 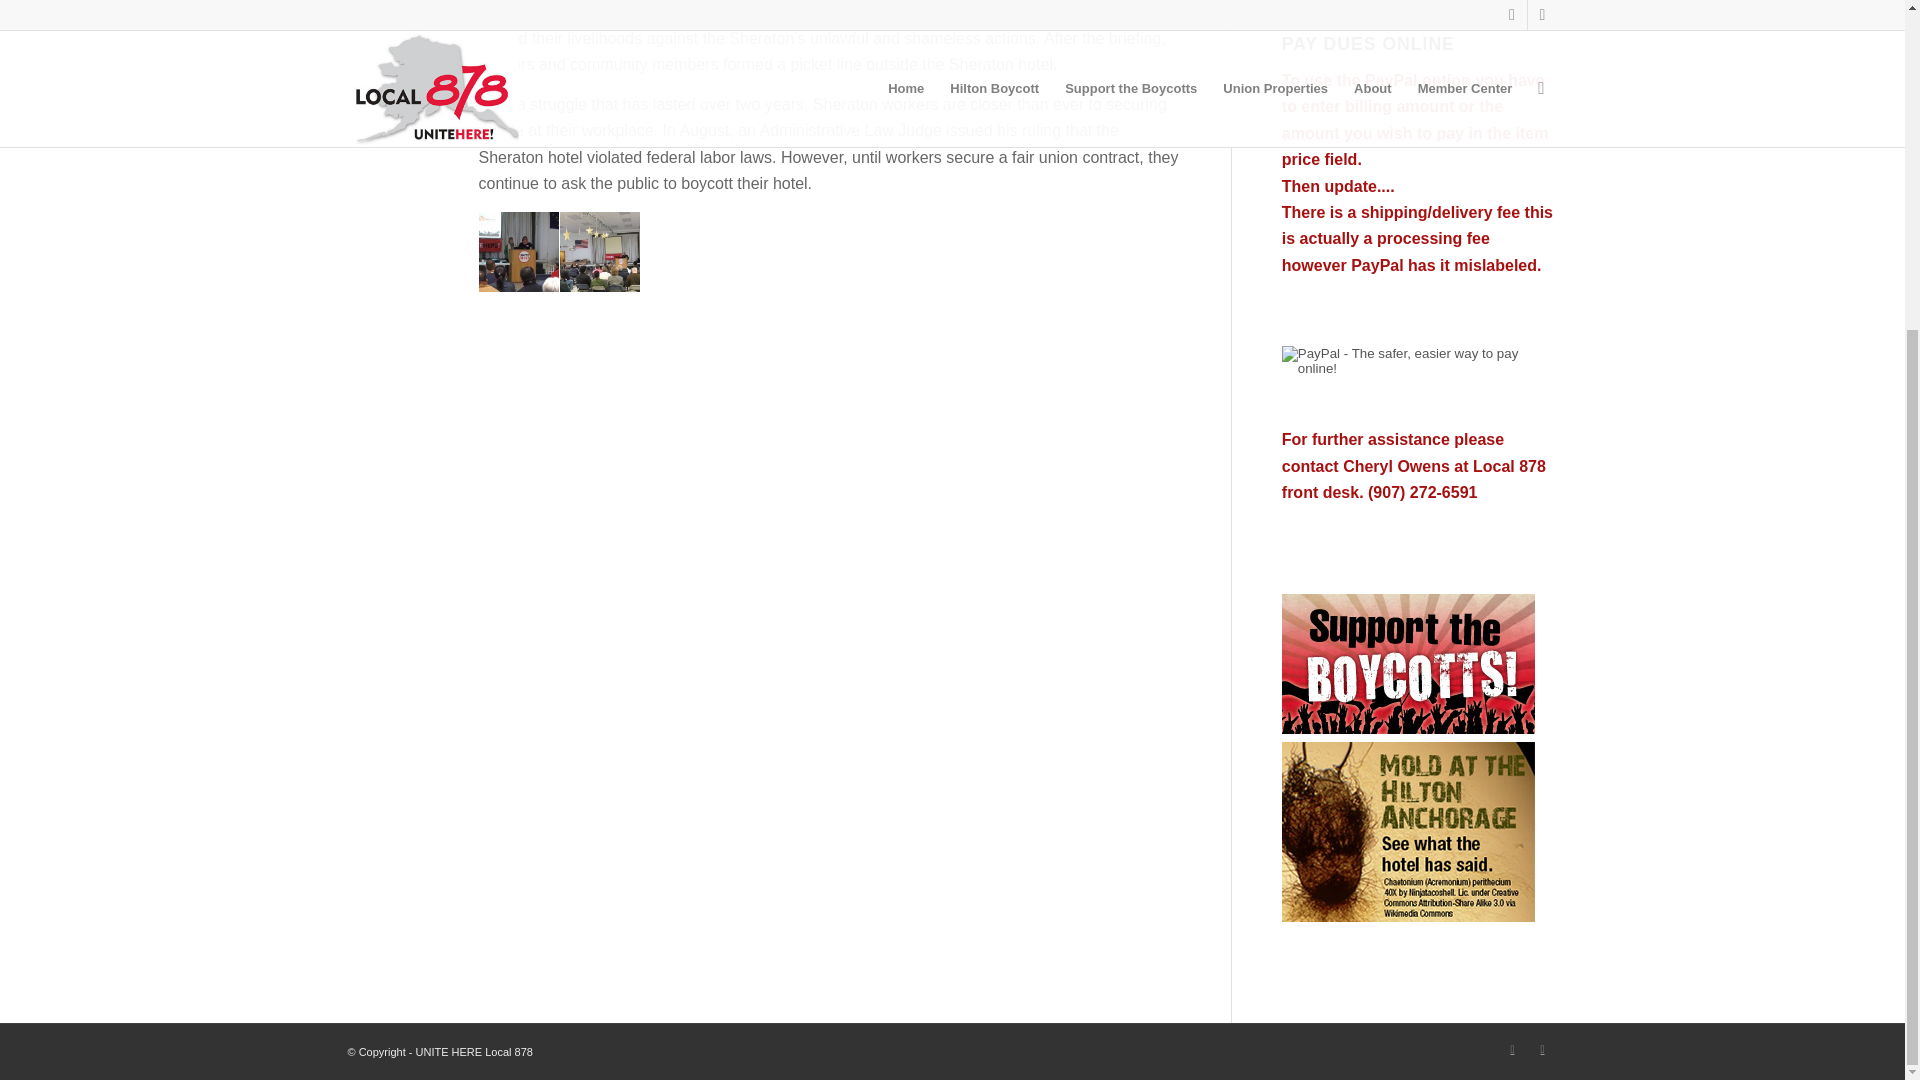 What do you see at coordinates (1542, 1048) in the screenshot?
I see `Facebook` at bounding box center [1542, 1048].